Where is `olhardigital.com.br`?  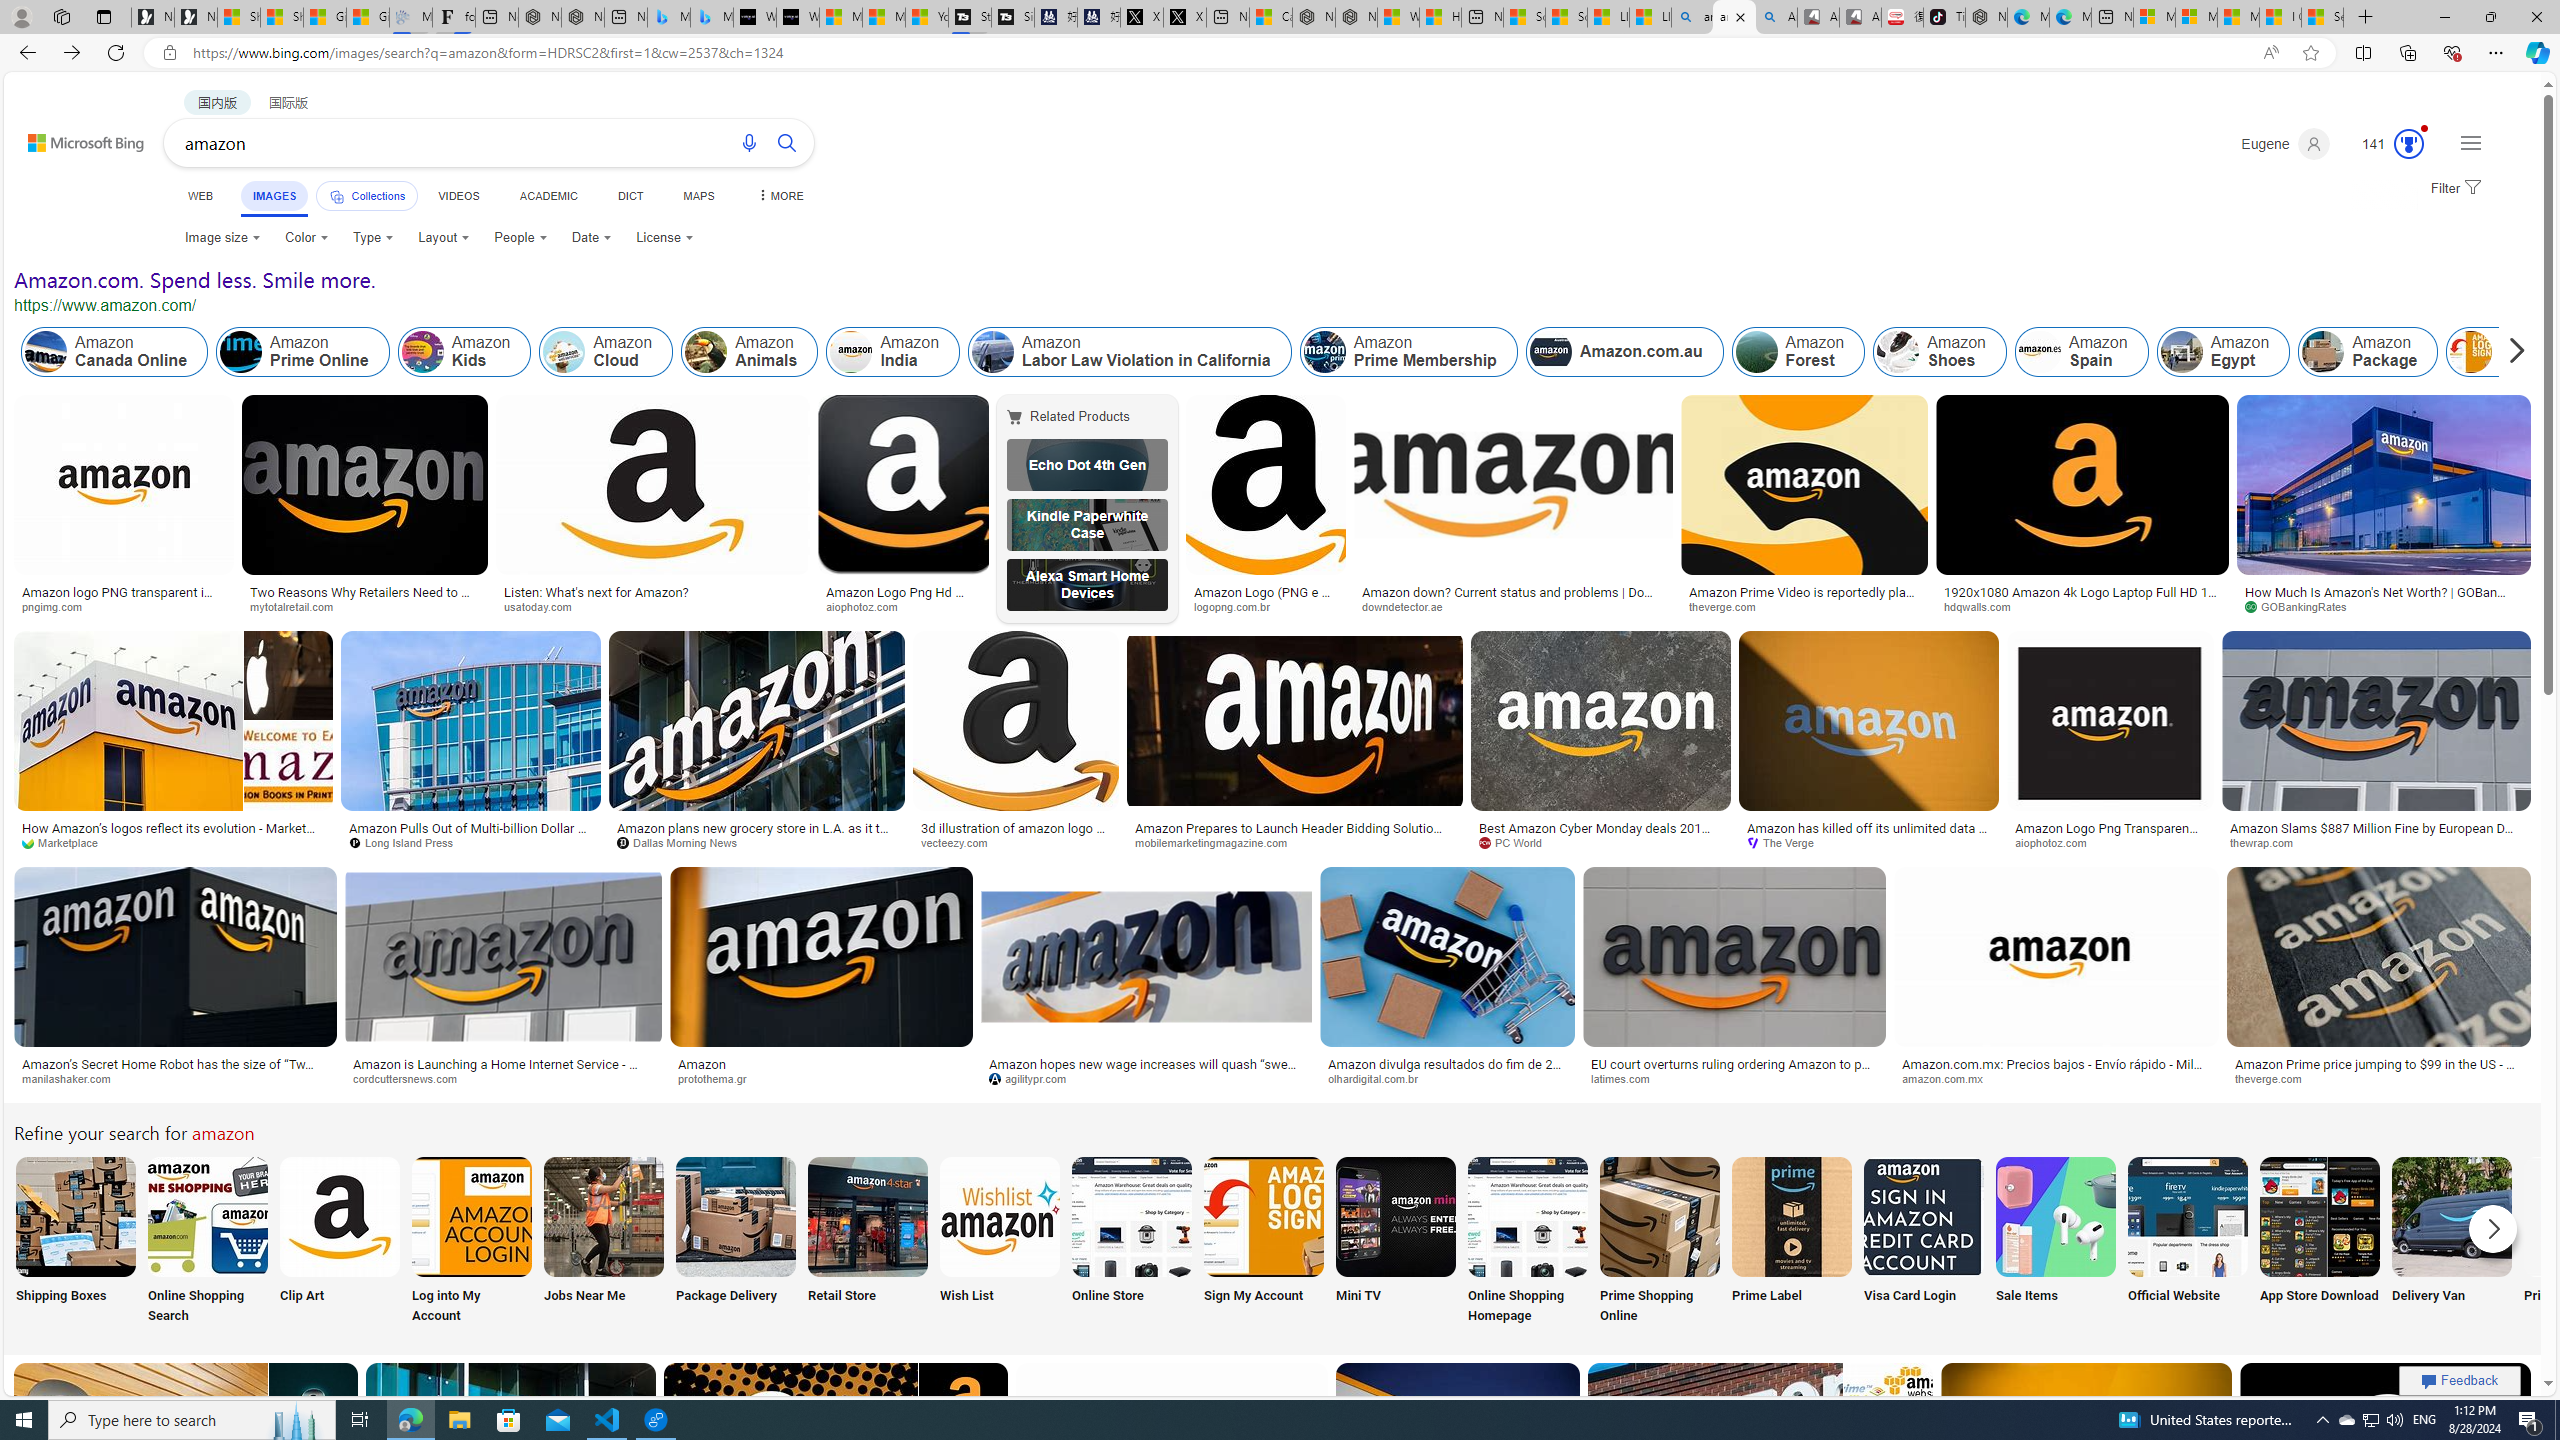 olhardigital.com.br is located at coordinates (1380, 1078).